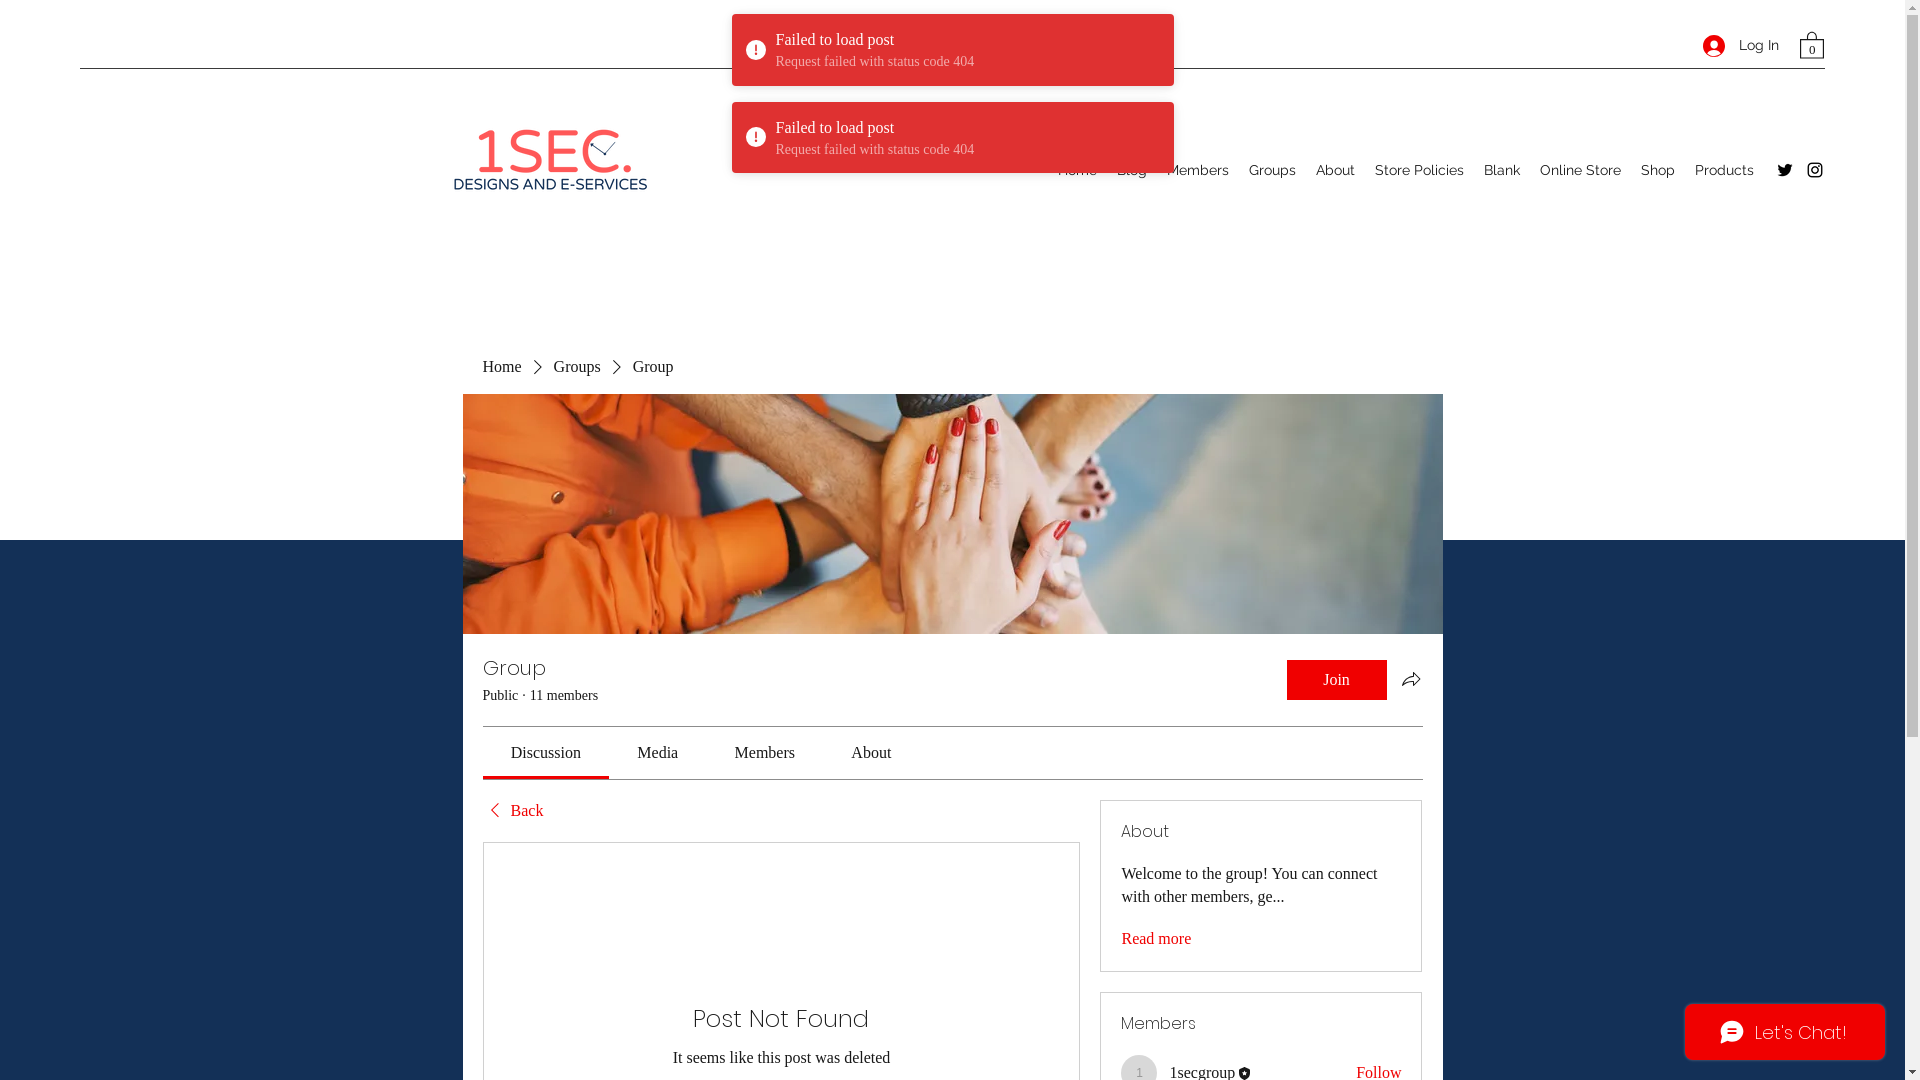 The height and width of the screenshot is (1080, 1920). I want to click on Log In, so click(1741, 46).